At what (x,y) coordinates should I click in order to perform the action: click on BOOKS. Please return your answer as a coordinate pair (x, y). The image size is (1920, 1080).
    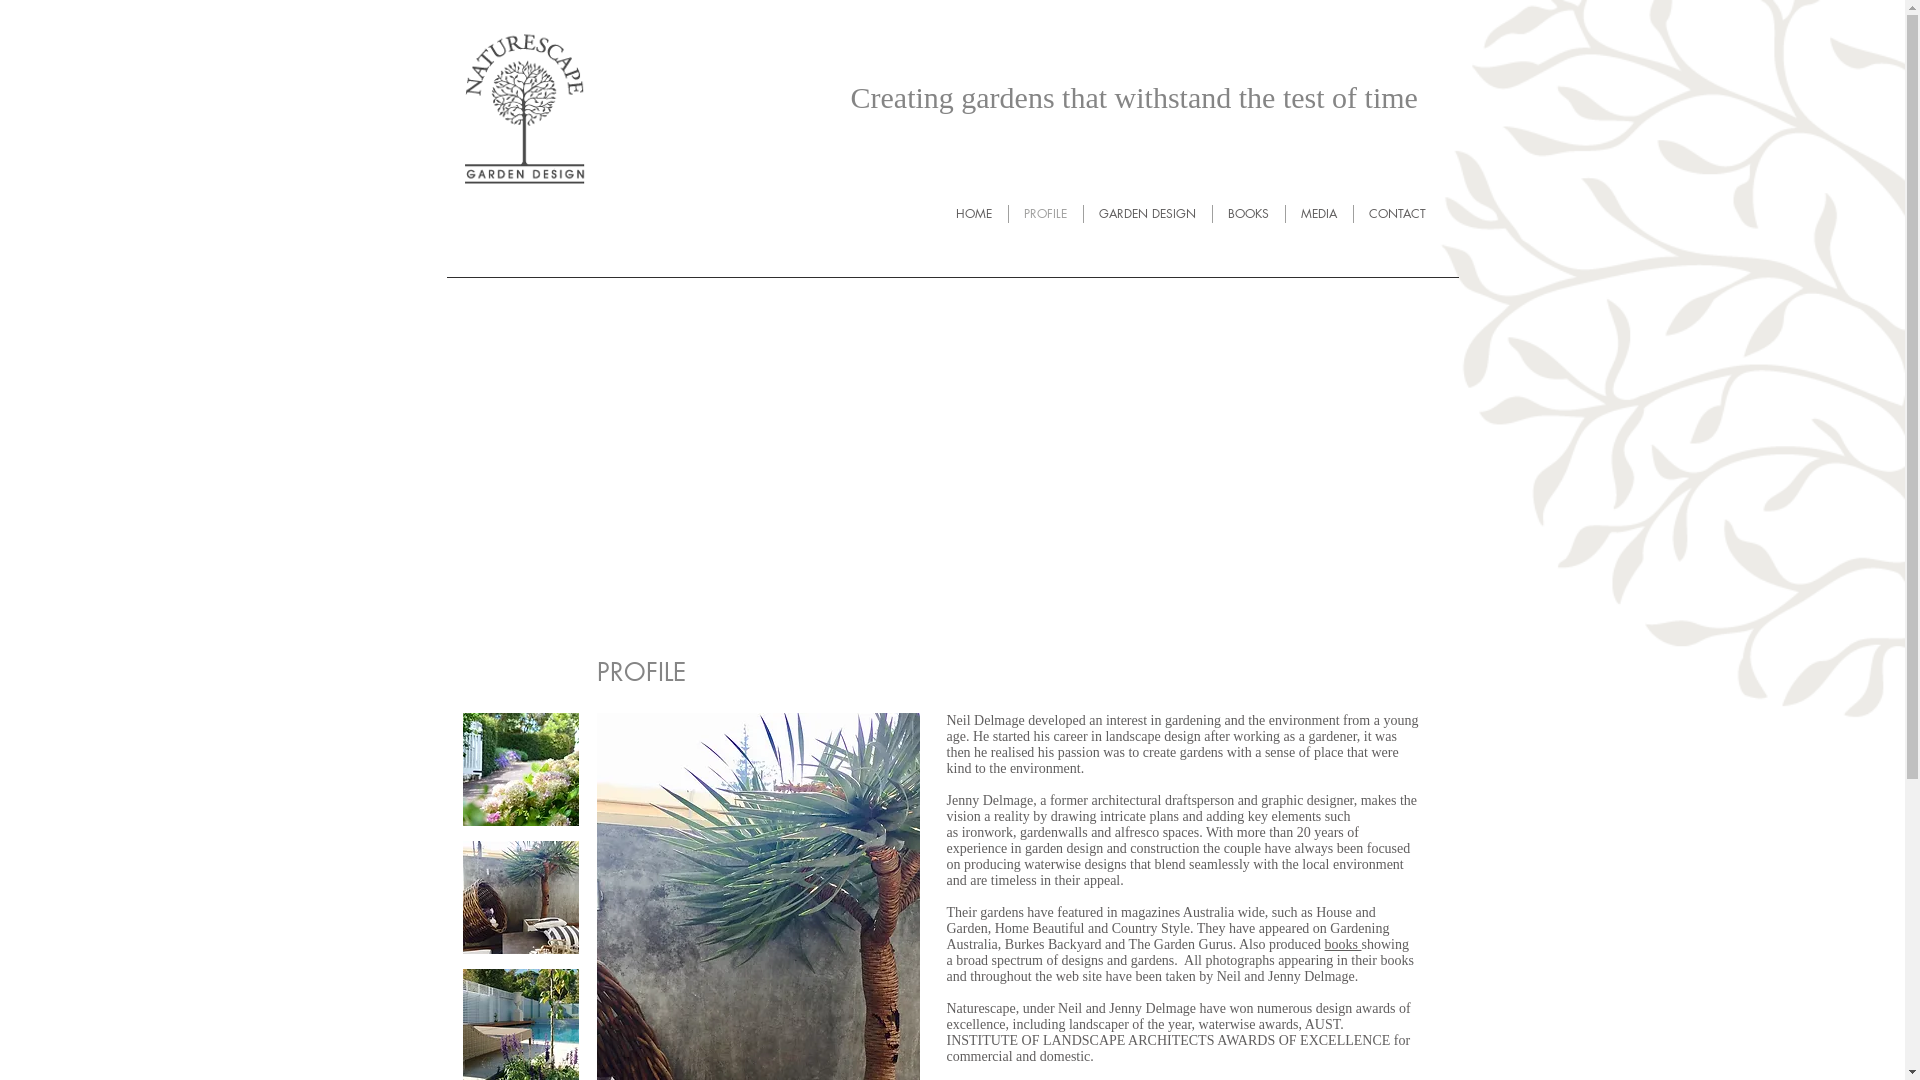
    Looking at the image, I should click on (1248, 214).